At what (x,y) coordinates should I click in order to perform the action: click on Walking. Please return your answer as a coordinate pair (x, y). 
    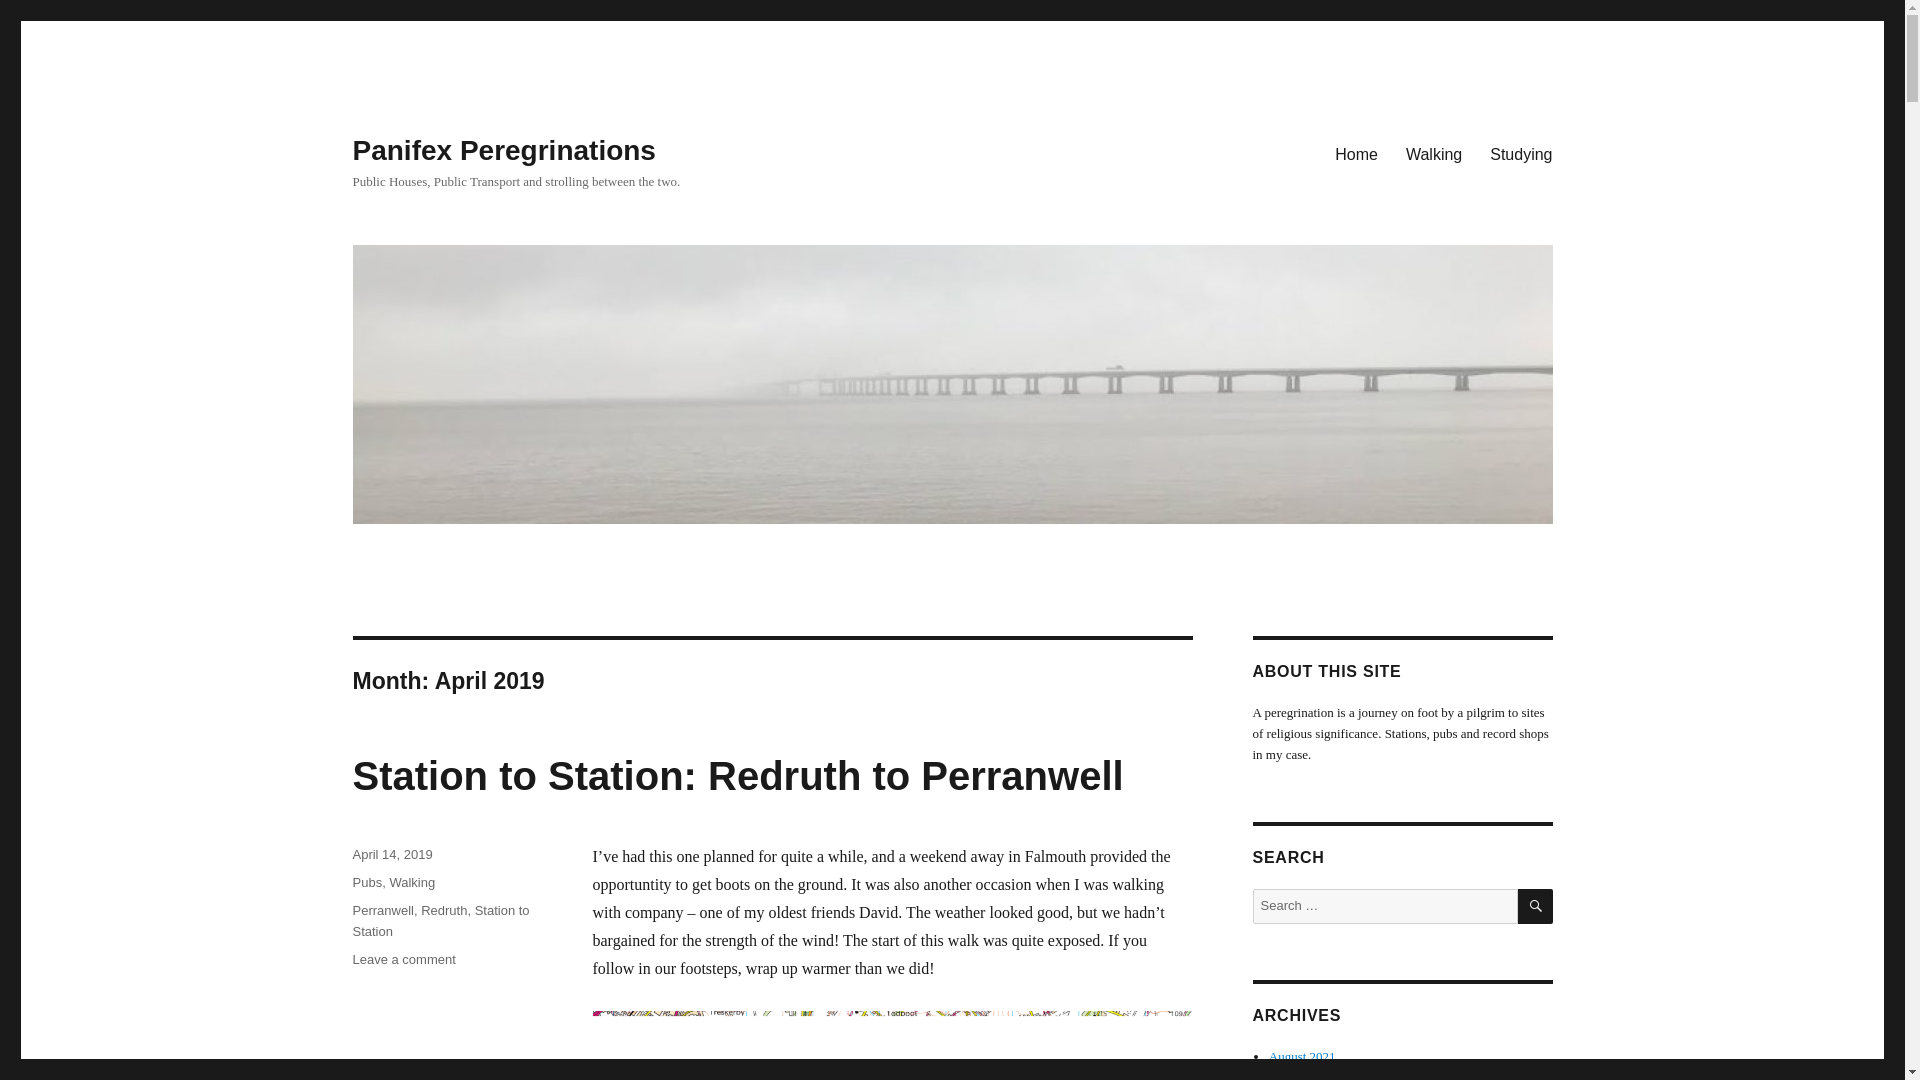
    Looking at the image, I should click on (440, 920).